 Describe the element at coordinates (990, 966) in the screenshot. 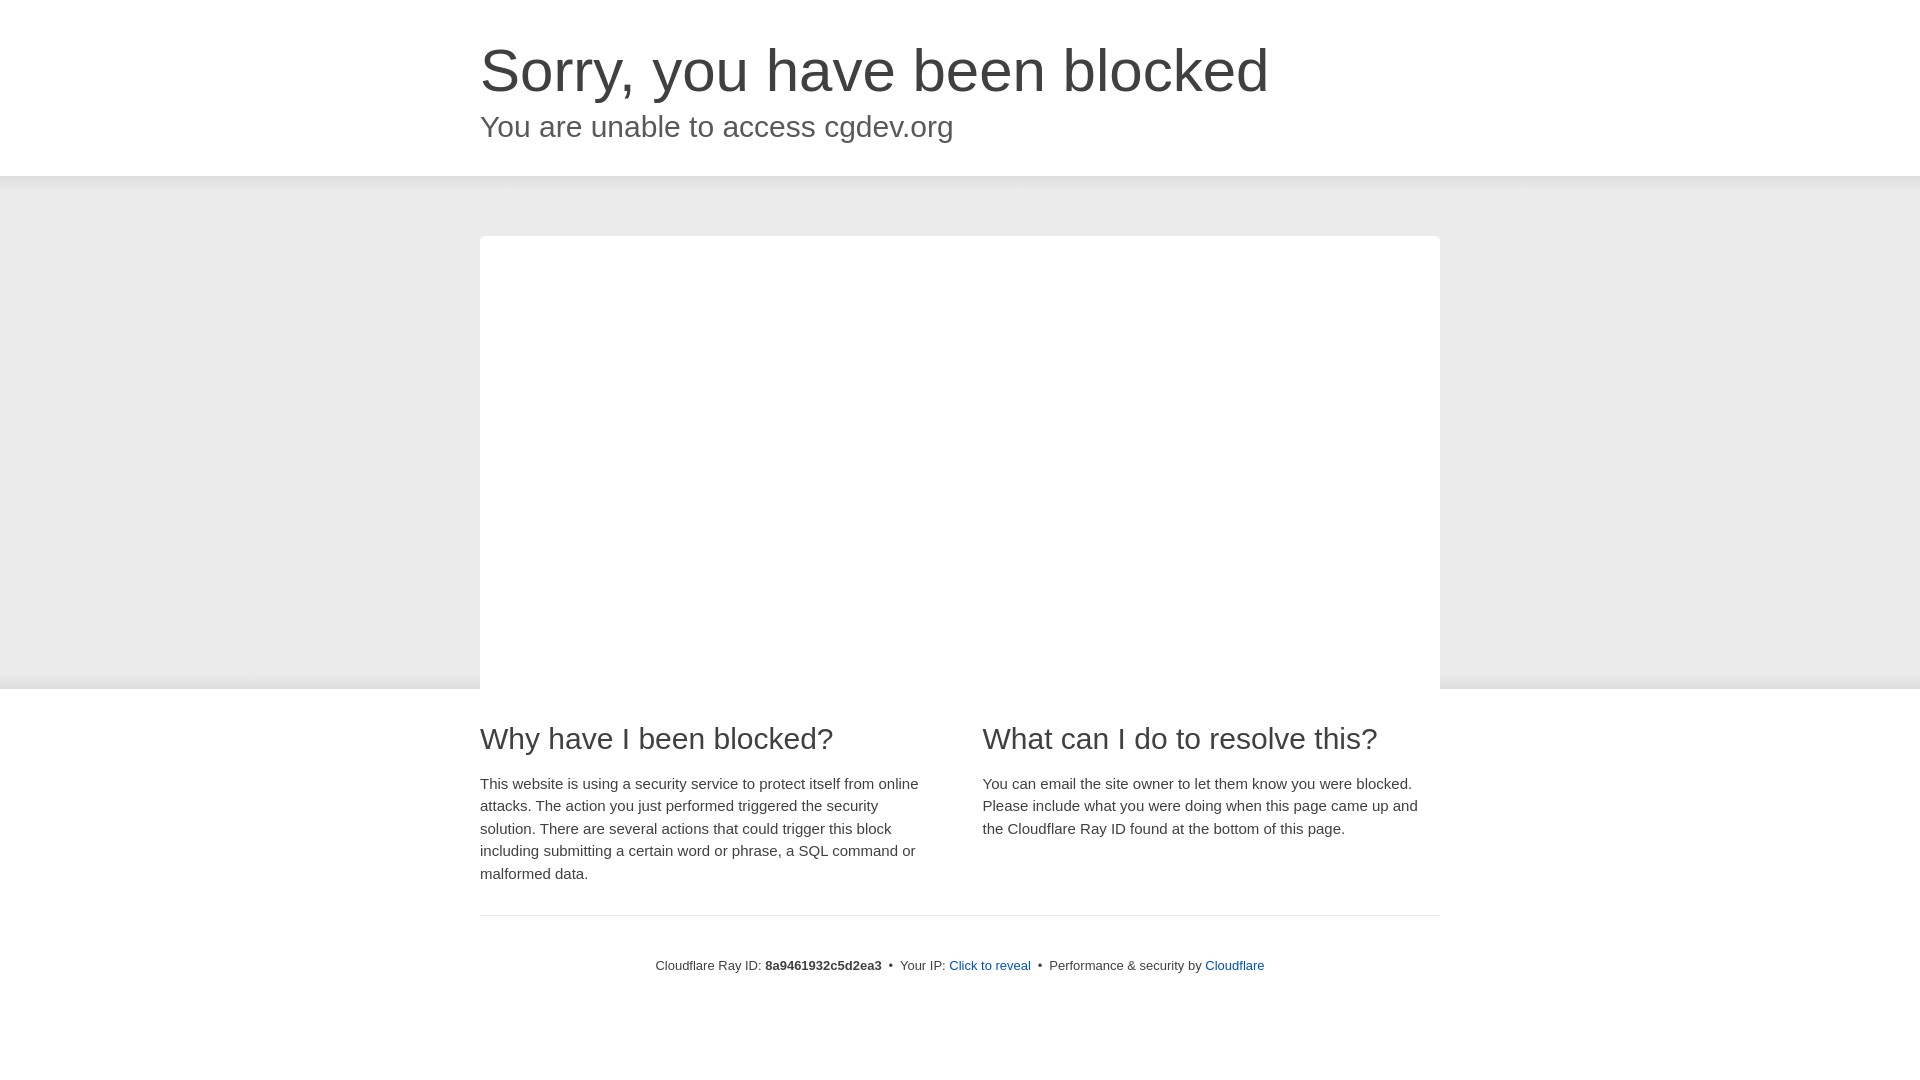

I see `Click to reveal` at that location.